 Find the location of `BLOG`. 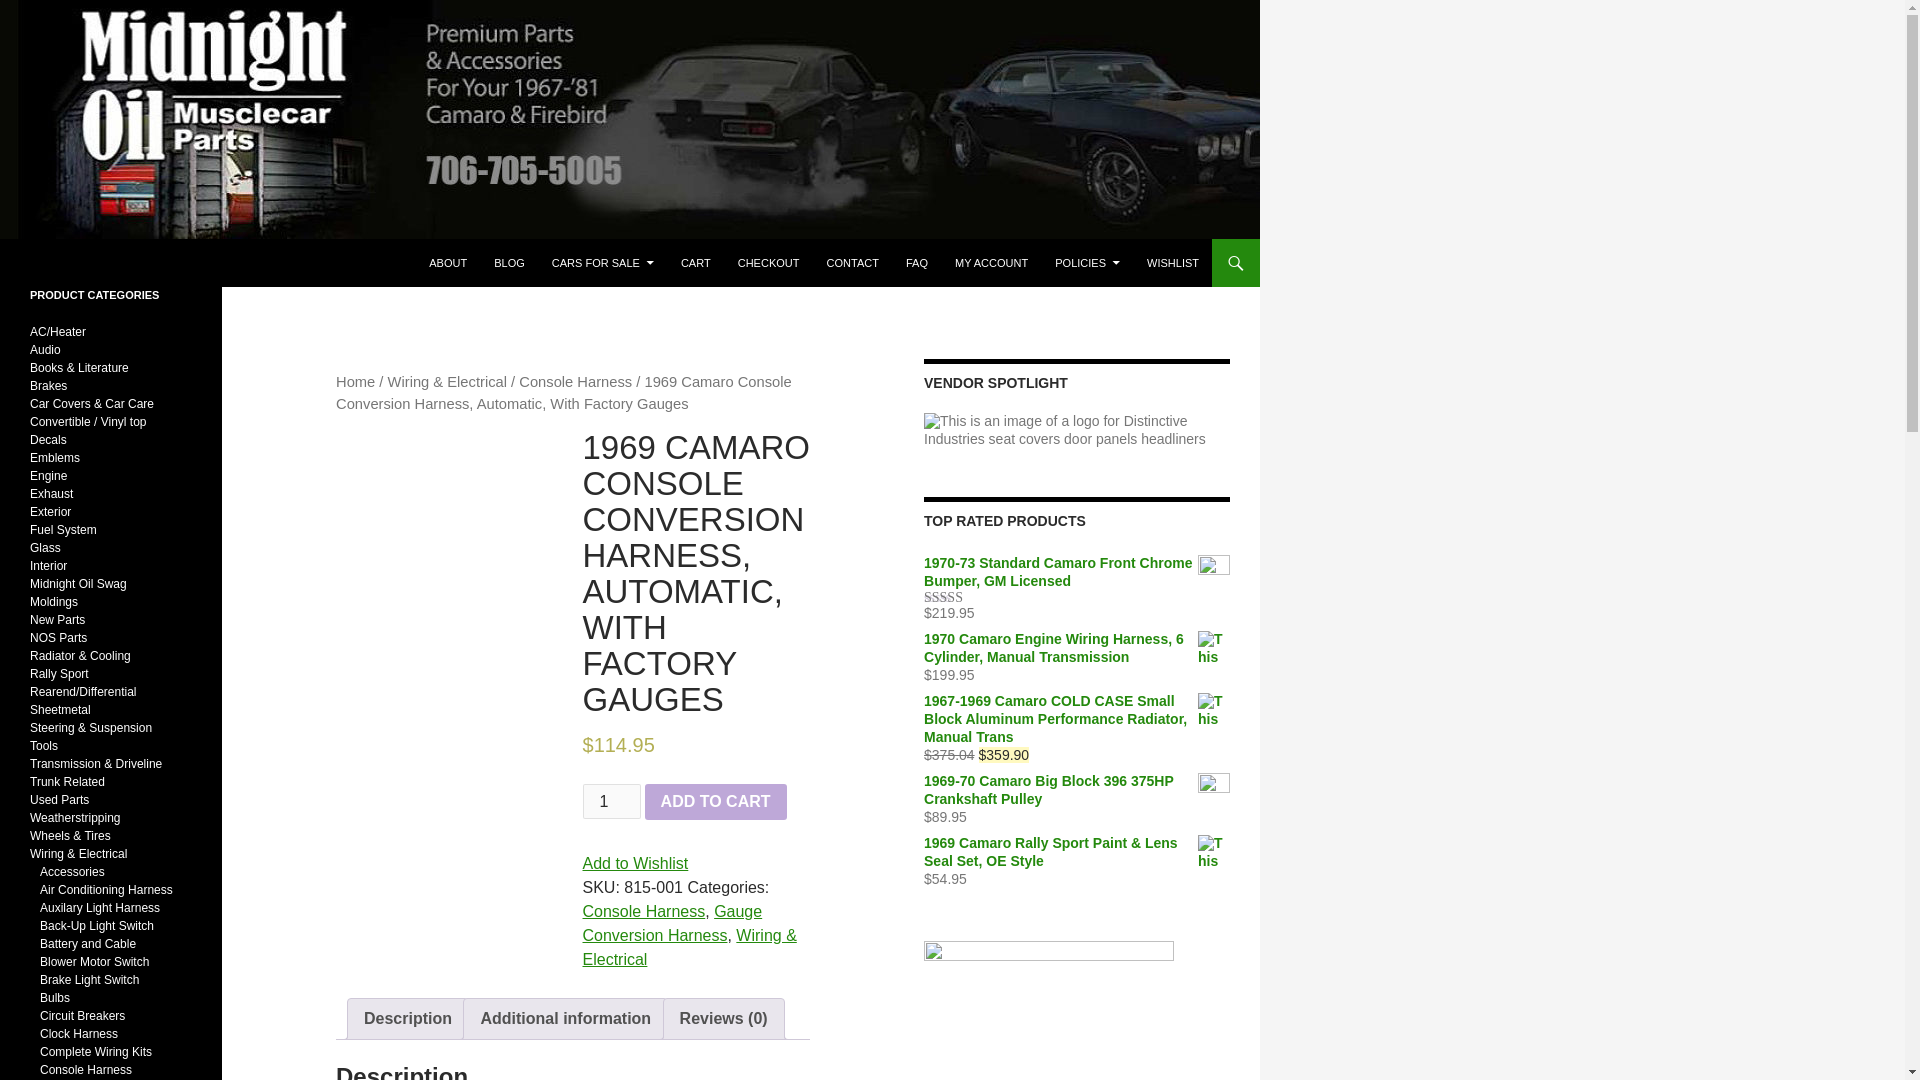

BLOG is located at coordinates (509, 262).